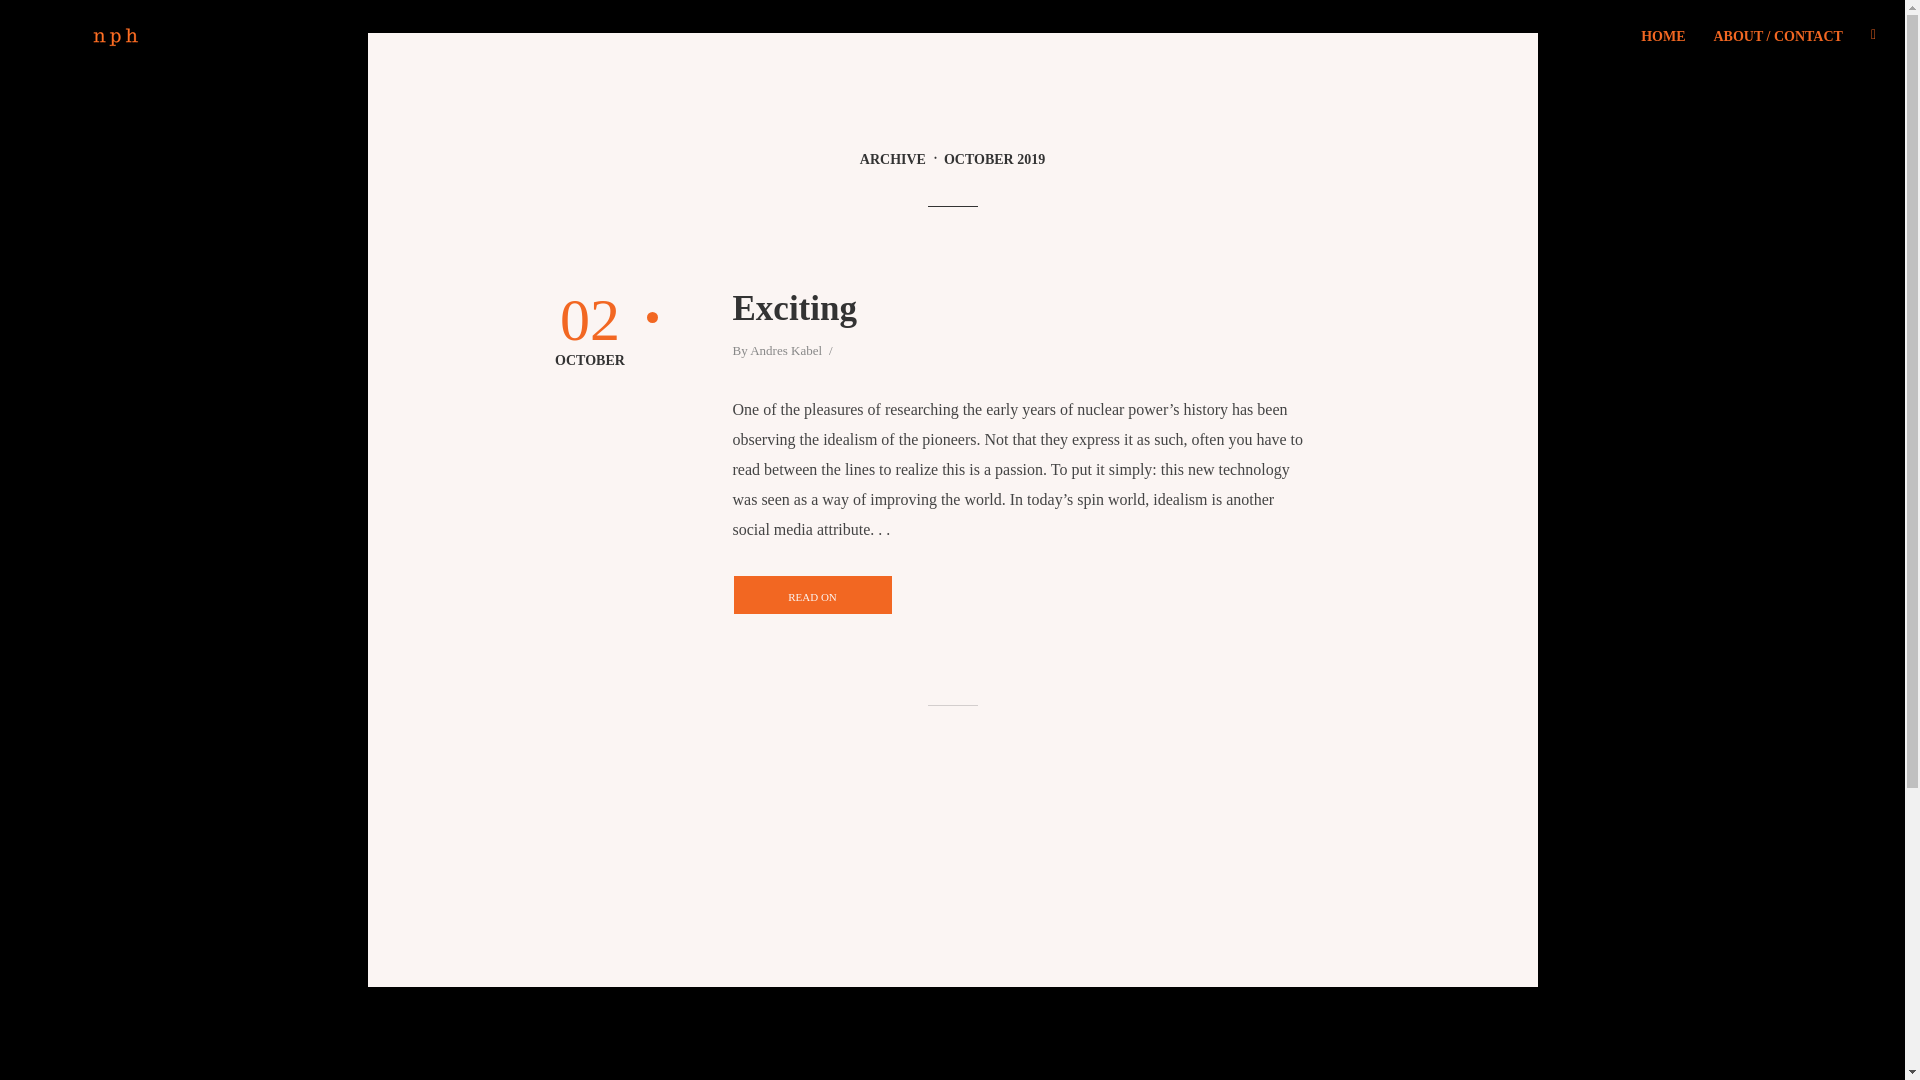 Image resolution: width=1920 pixels, height=1080 pixels. Describe the element at coordinates (1021, 308) in the screenshot. I see `Exciting` at that location.